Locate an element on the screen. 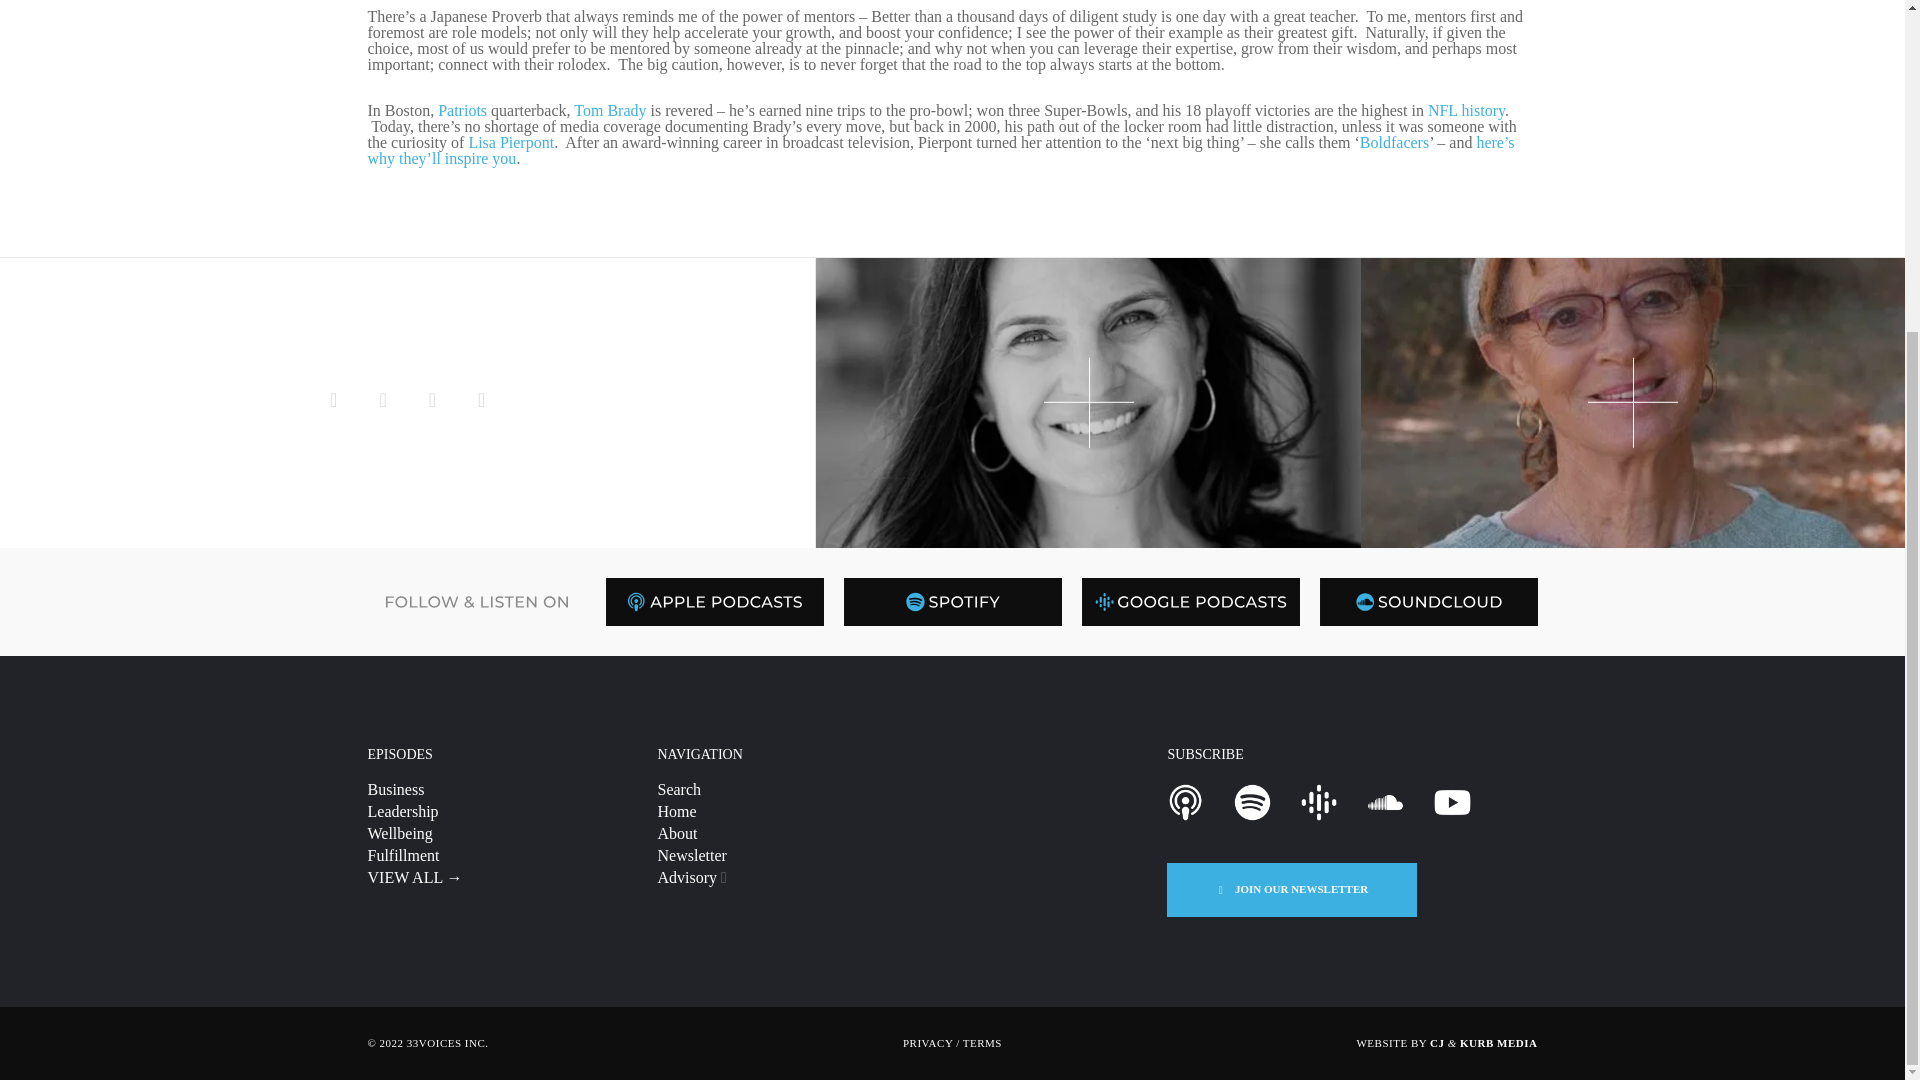 This screenshot has height=1080, width=1920. Listen on Google Podcasts is located at coordinates (1320, 802).